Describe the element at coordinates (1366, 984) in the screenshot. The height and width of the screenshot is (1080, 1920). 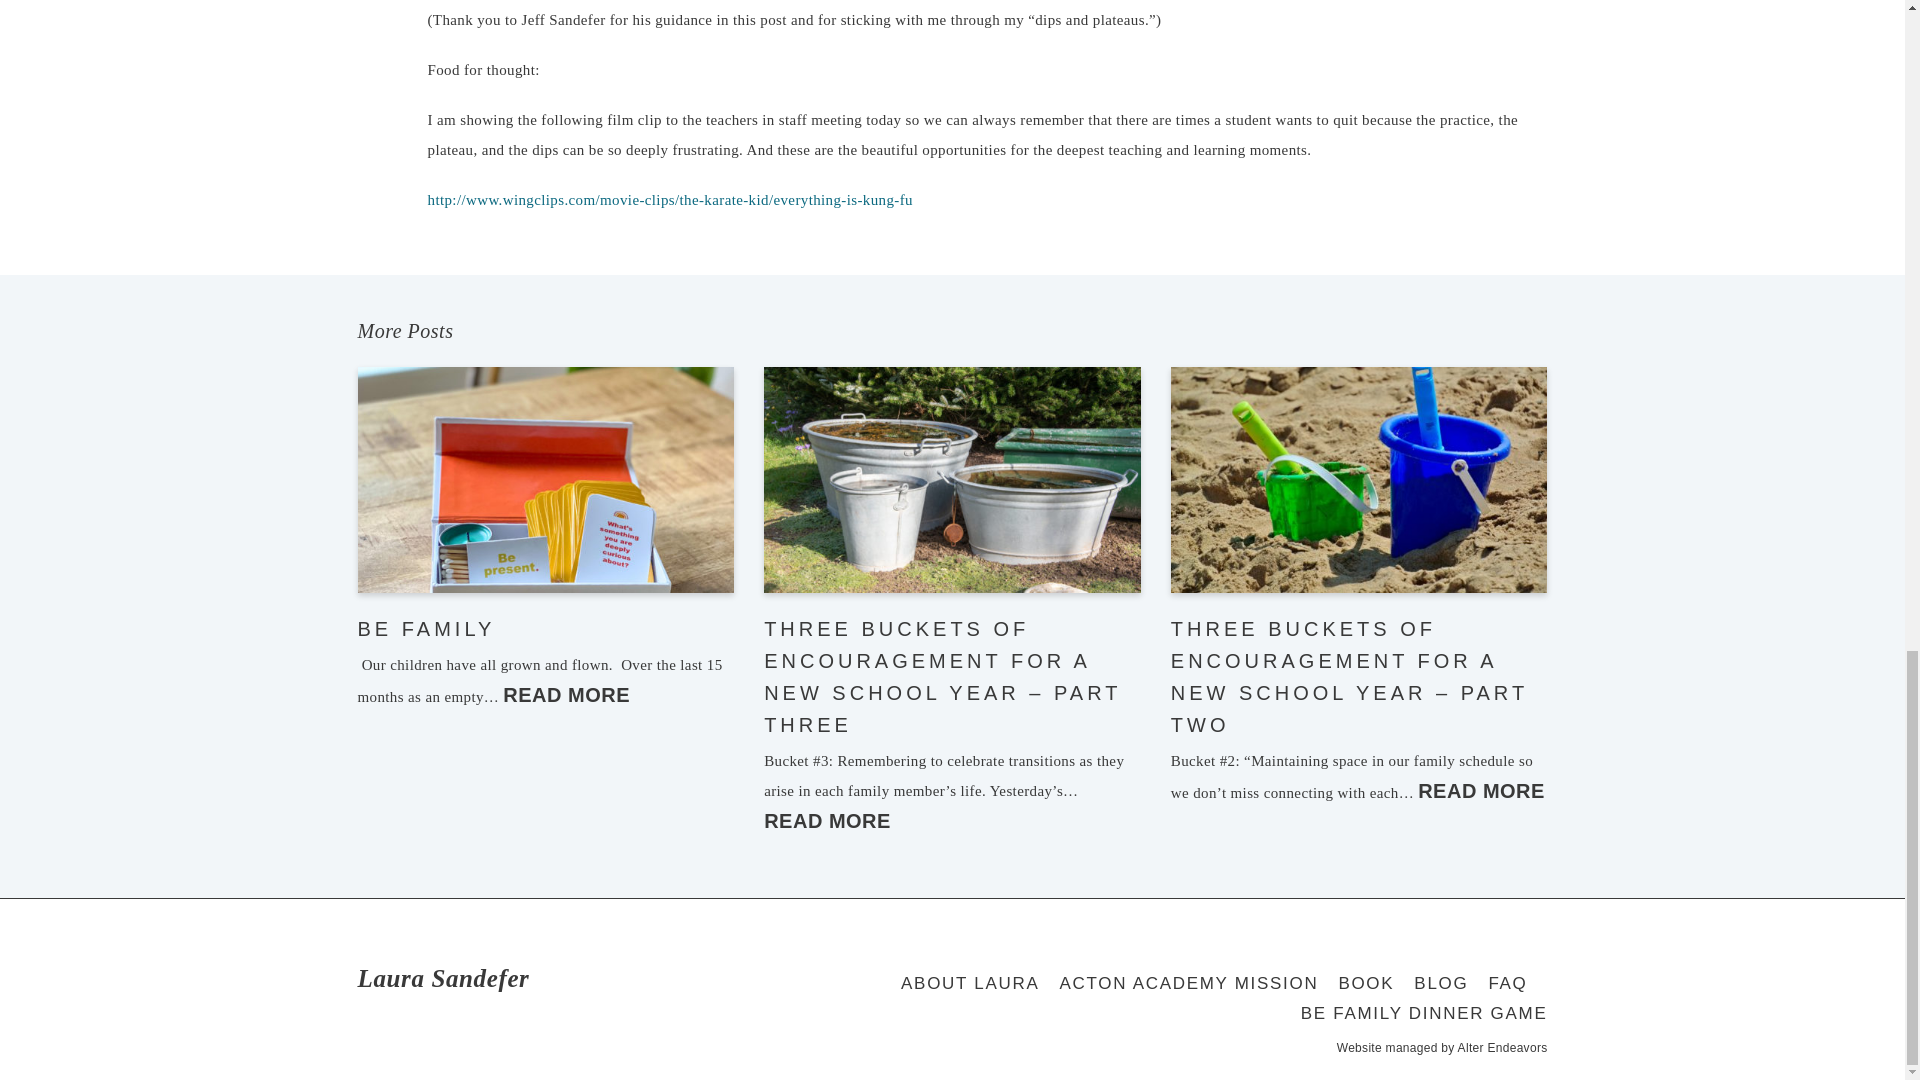
I see `Book` at that location.